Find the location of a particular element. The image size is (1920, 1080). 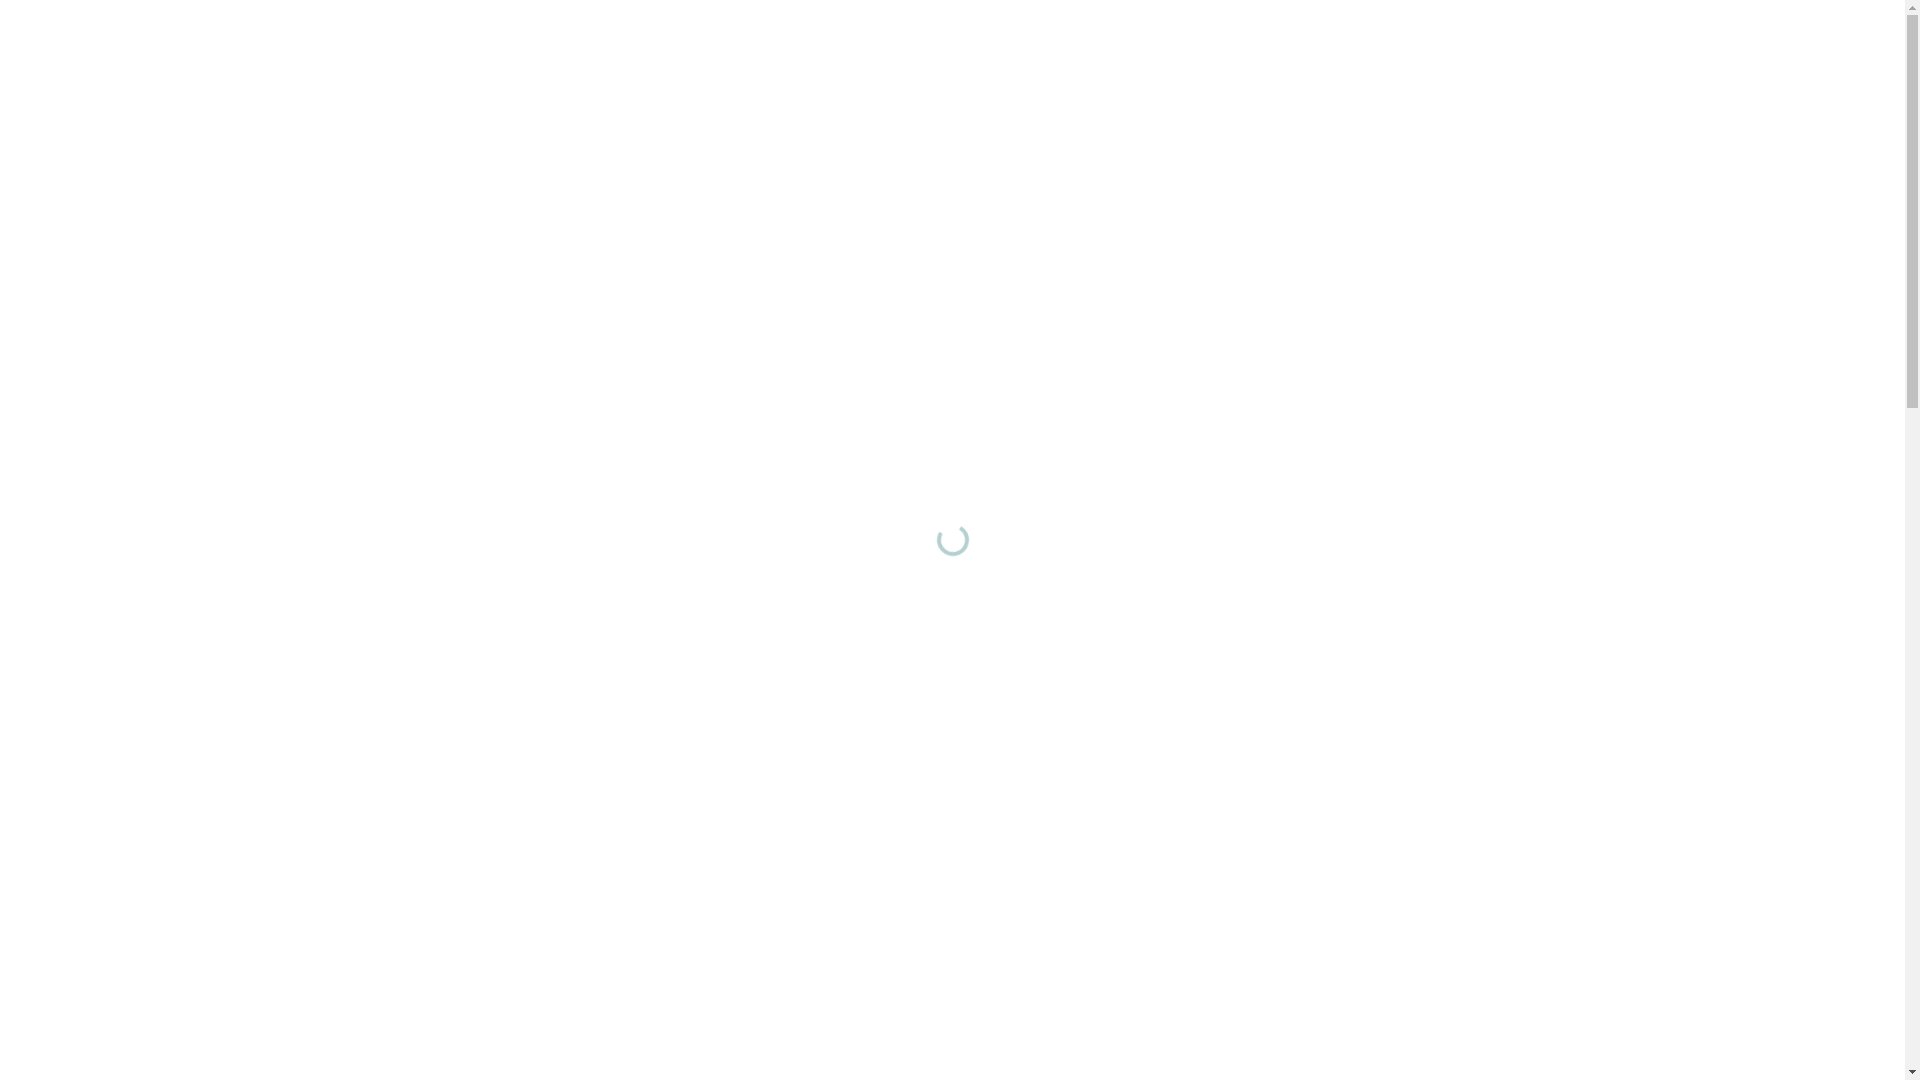

Cart is located at coordinates (1532, 50).